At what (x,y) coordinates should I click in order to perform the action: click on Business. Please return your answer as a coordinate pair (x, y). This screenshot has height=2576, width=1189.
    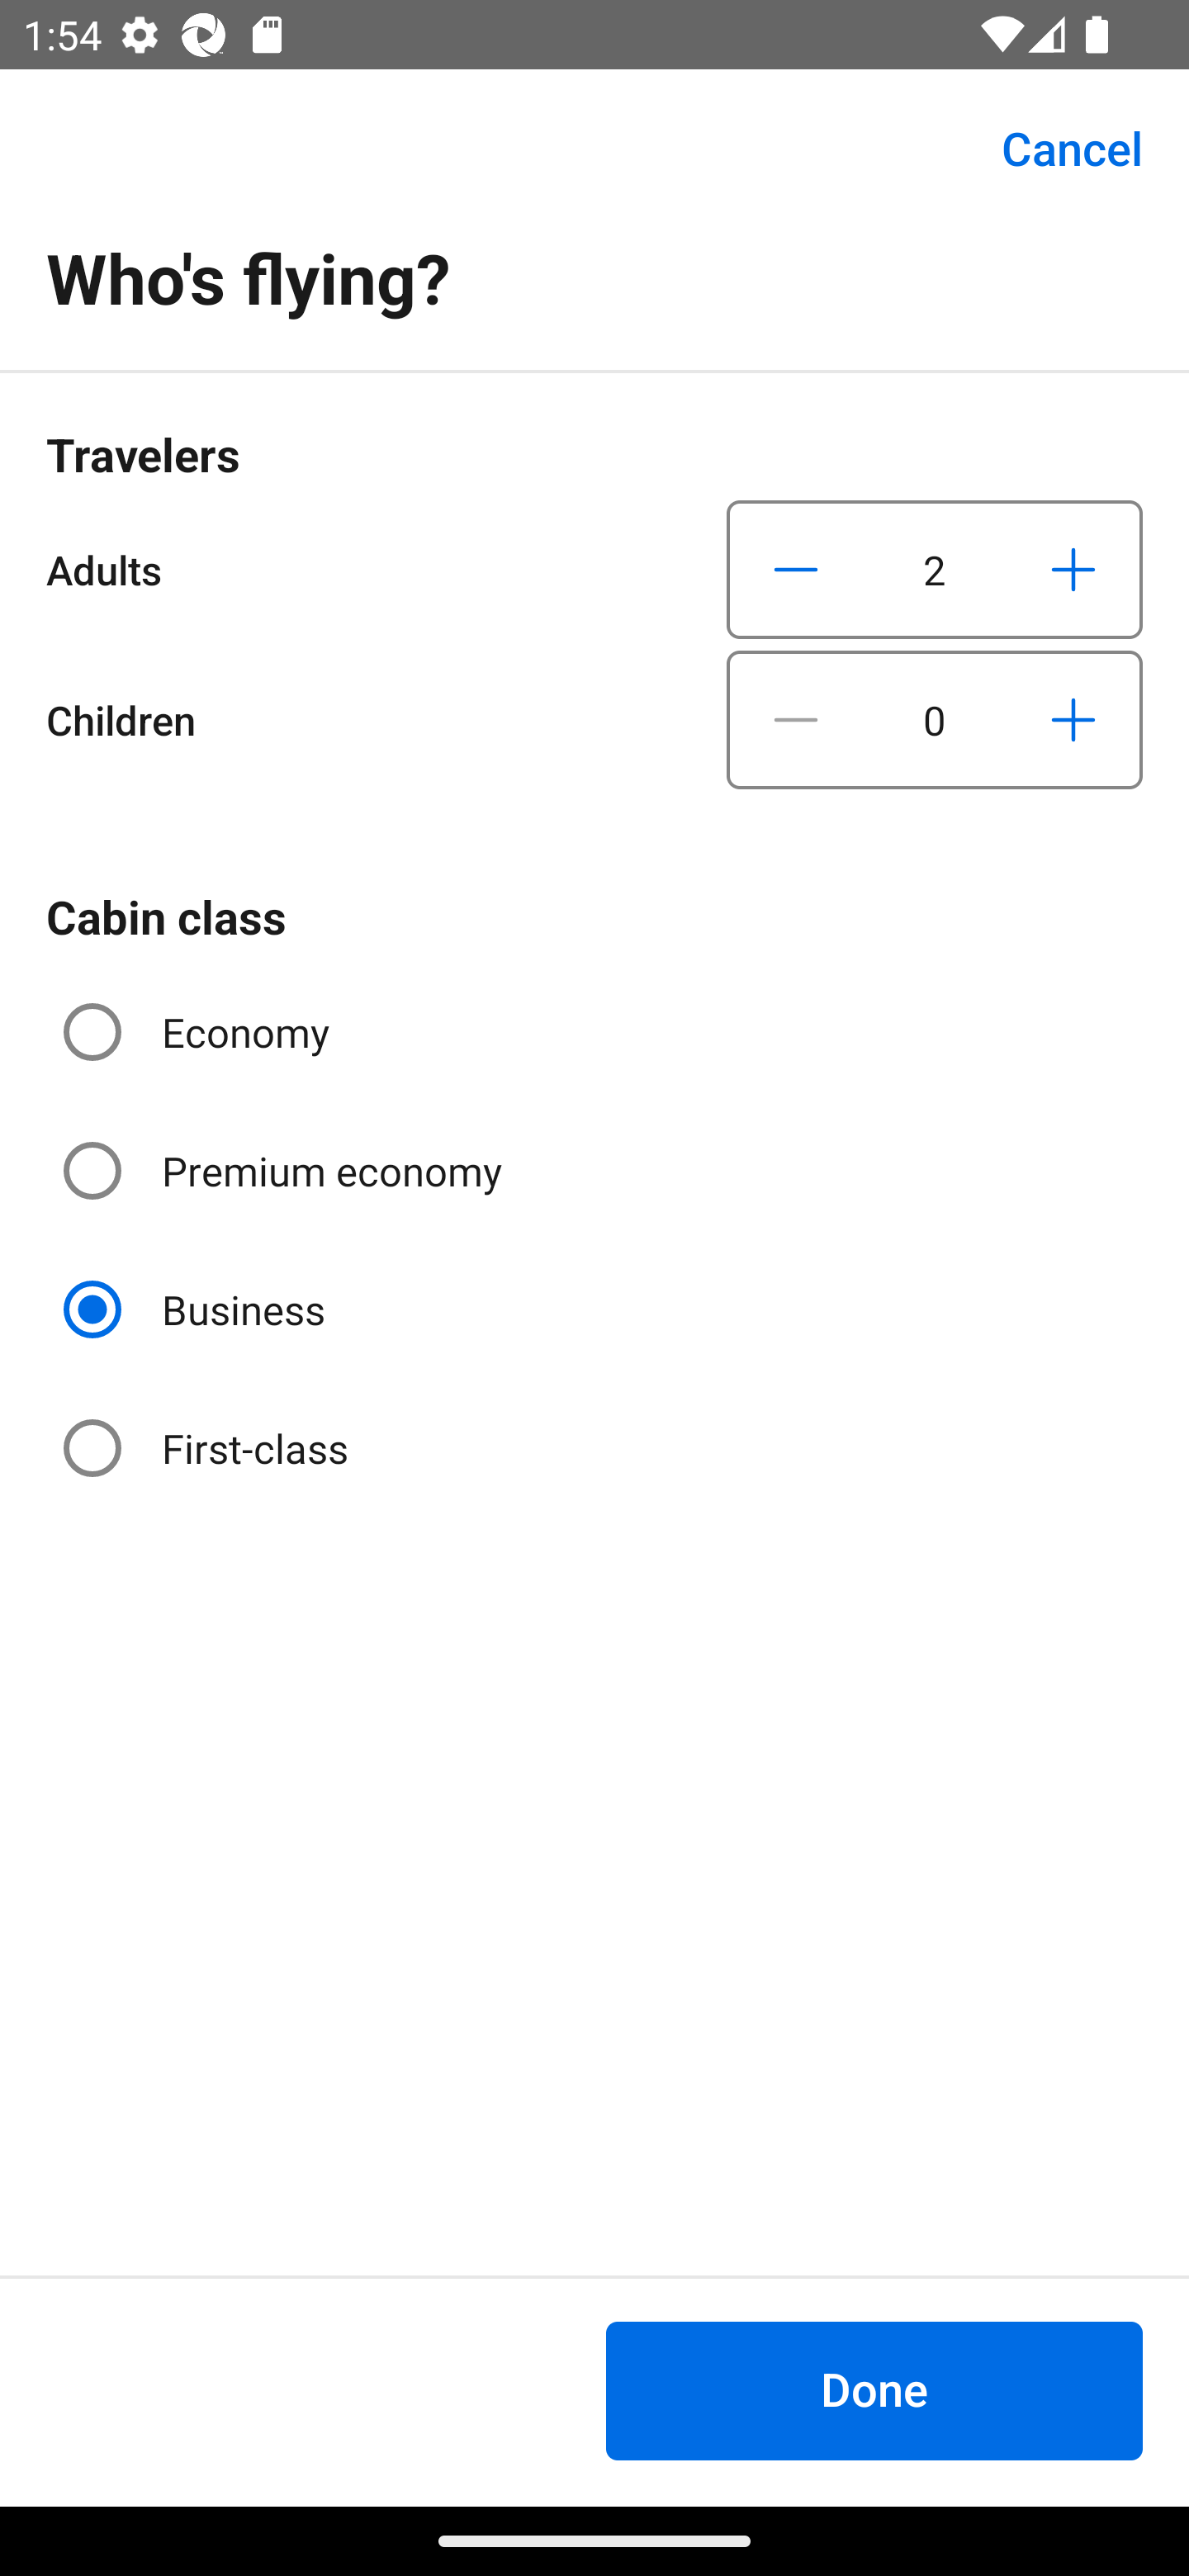
    Looking at the image, I should click on (197, 1308).